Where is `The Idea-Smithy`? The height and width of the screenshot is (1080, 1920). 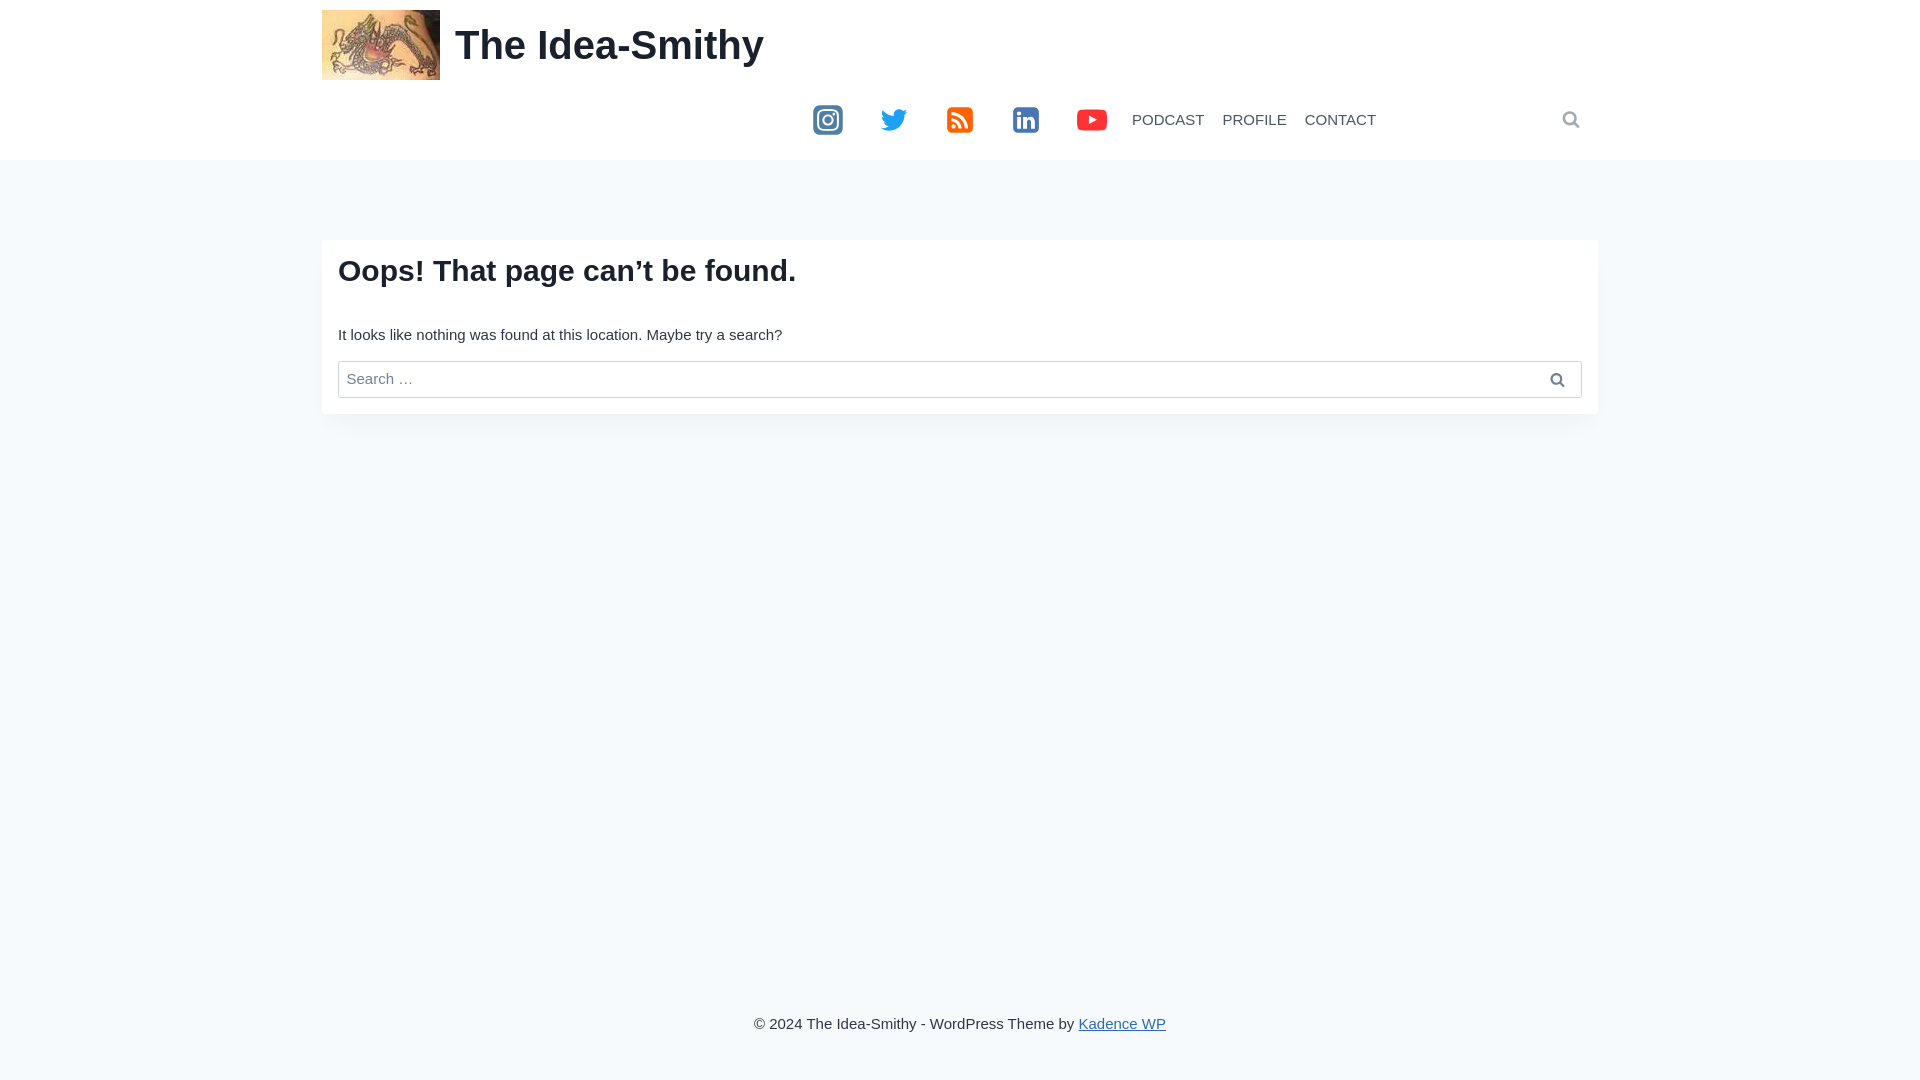
The Idea-Smithy is located at coordinates (543, 44).